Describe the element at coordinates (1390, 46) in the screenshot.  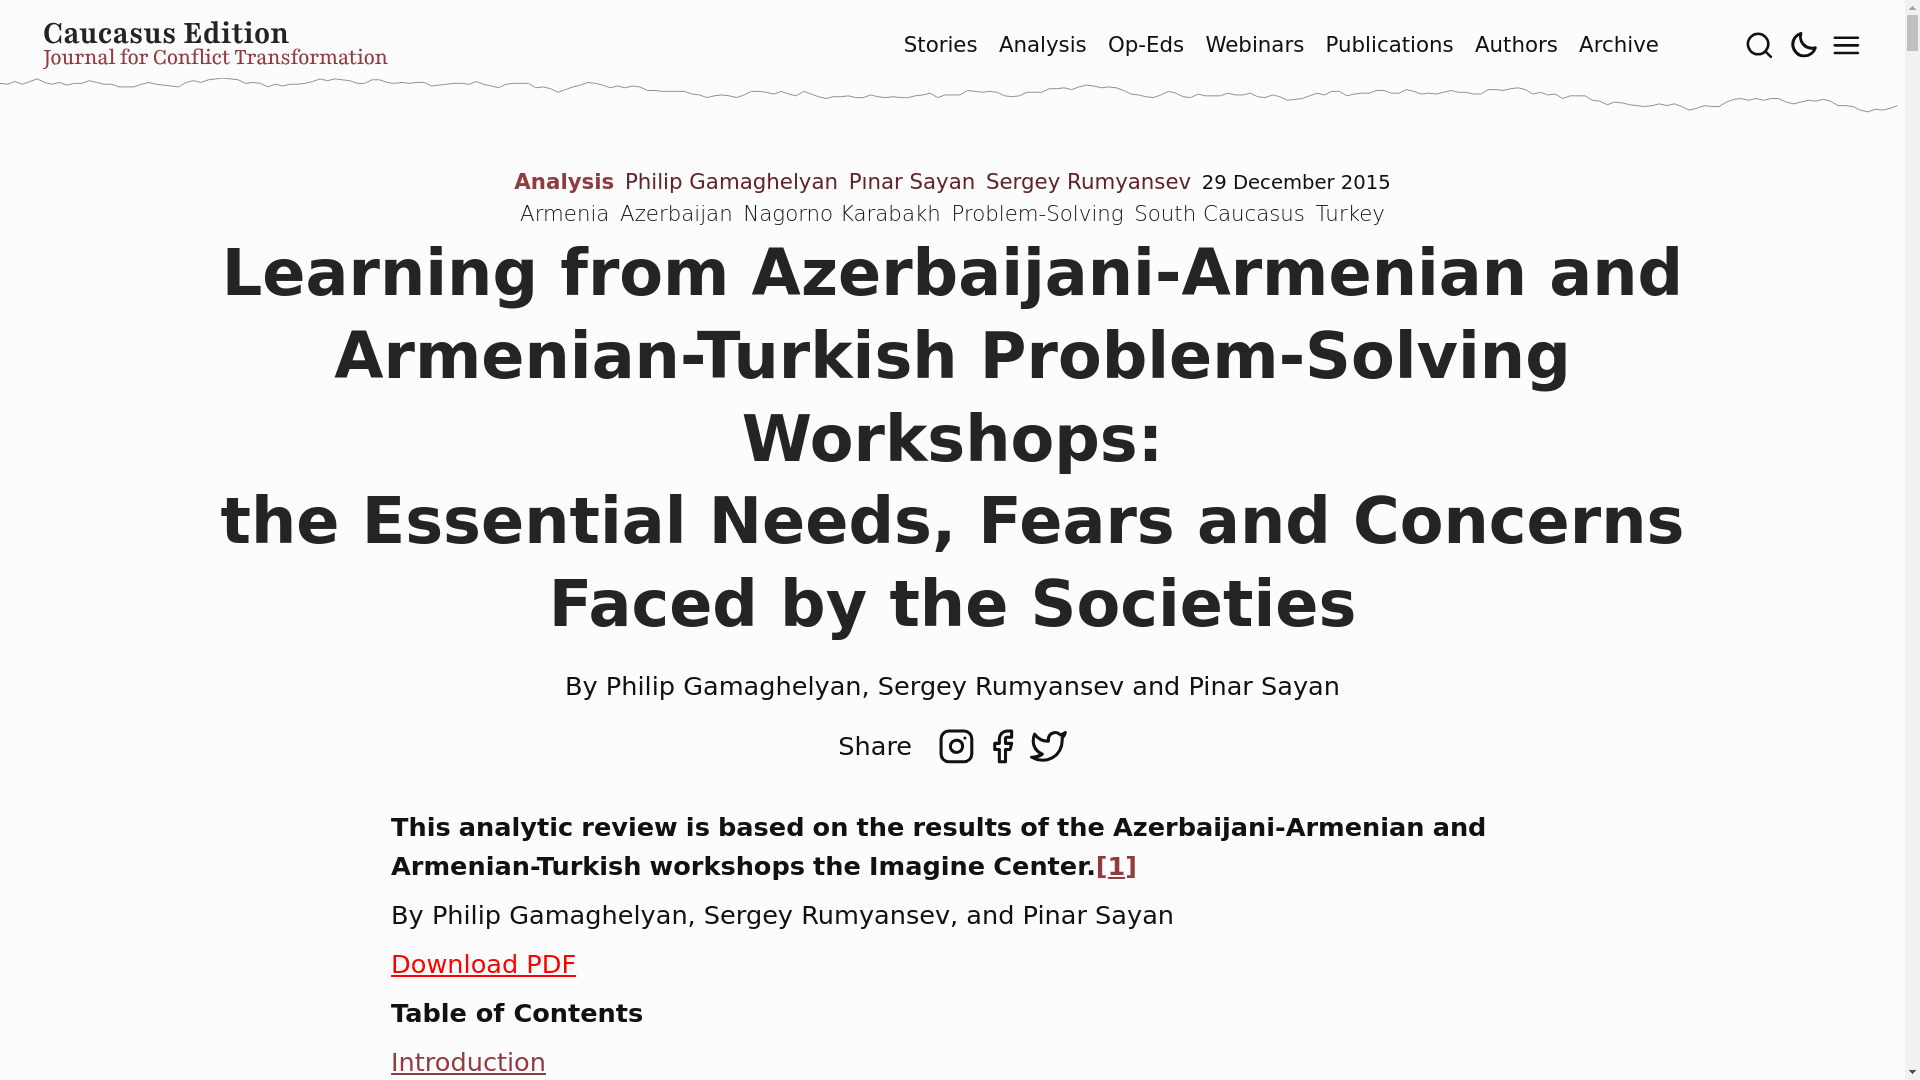
I see `Publications` at that location.